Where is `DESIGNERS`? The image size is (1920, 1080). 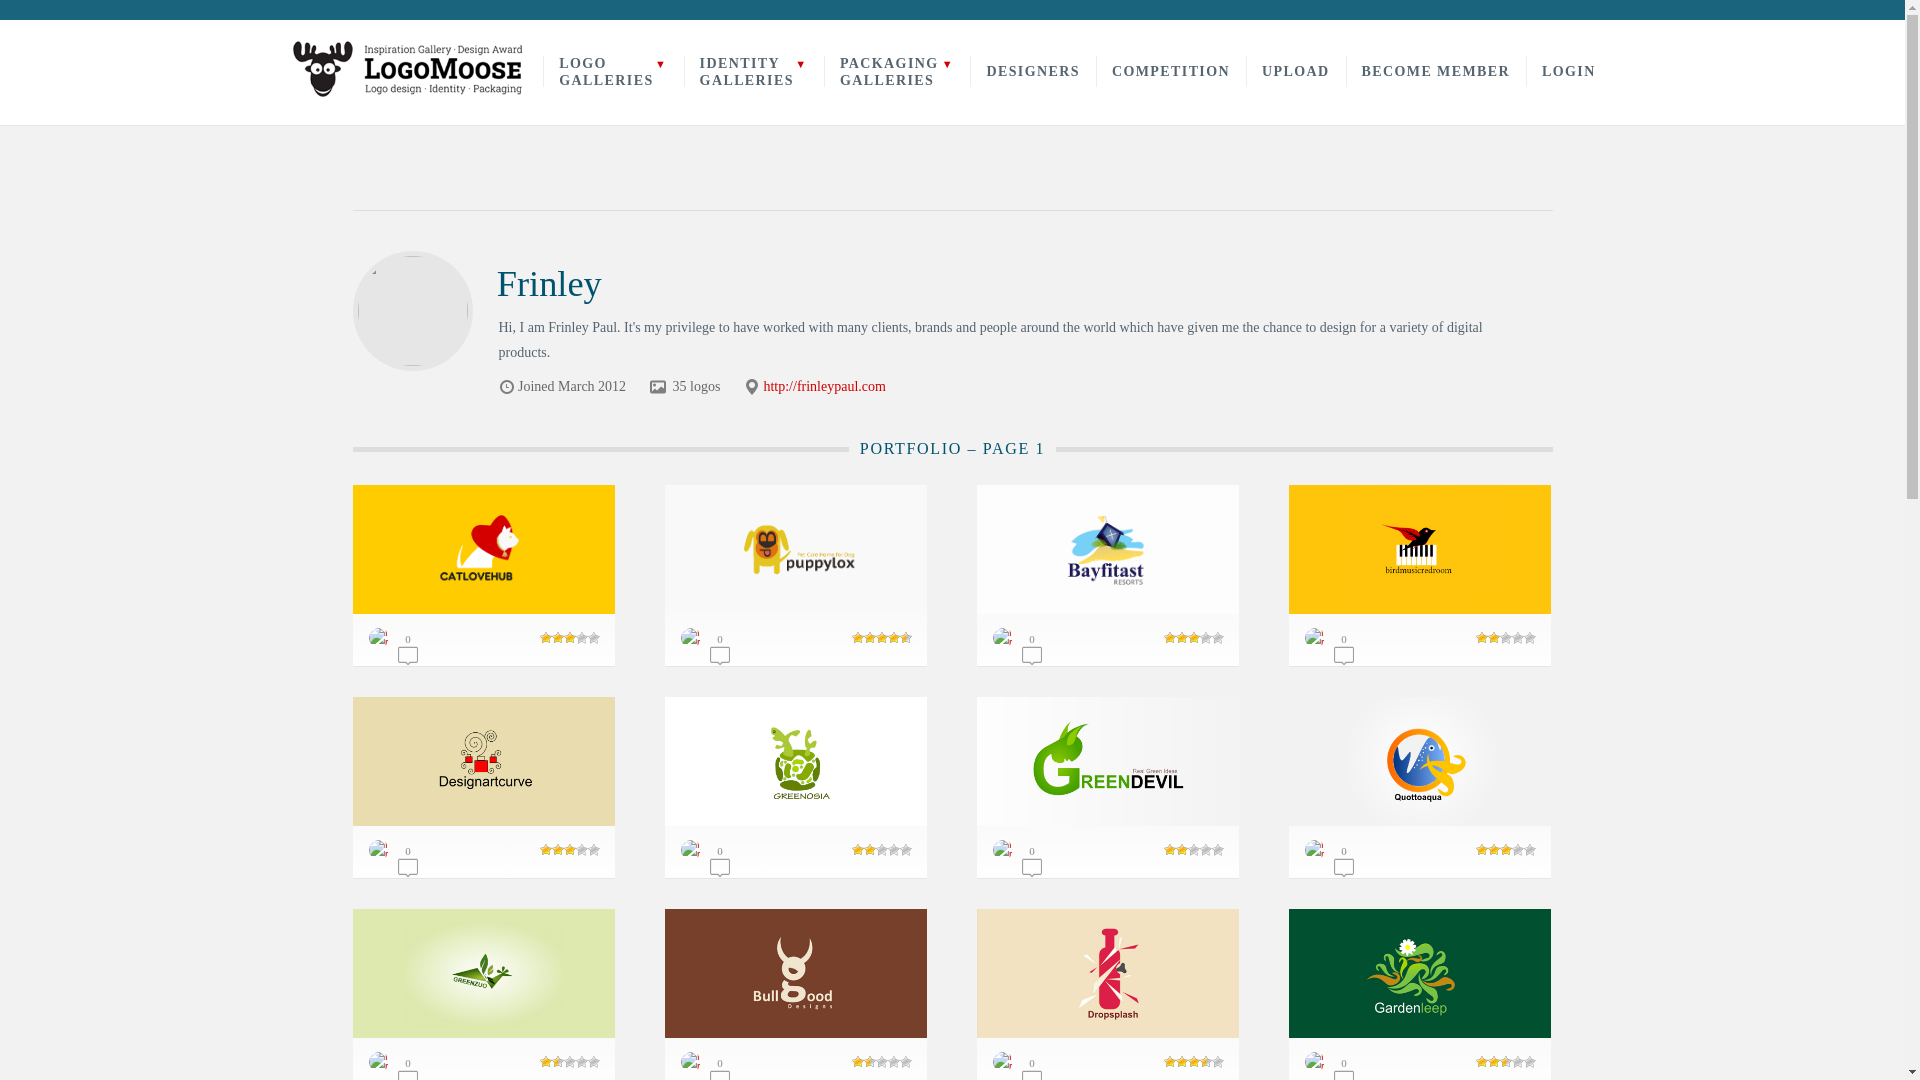 DESIGNERS is located at coordinates (1171, 72).